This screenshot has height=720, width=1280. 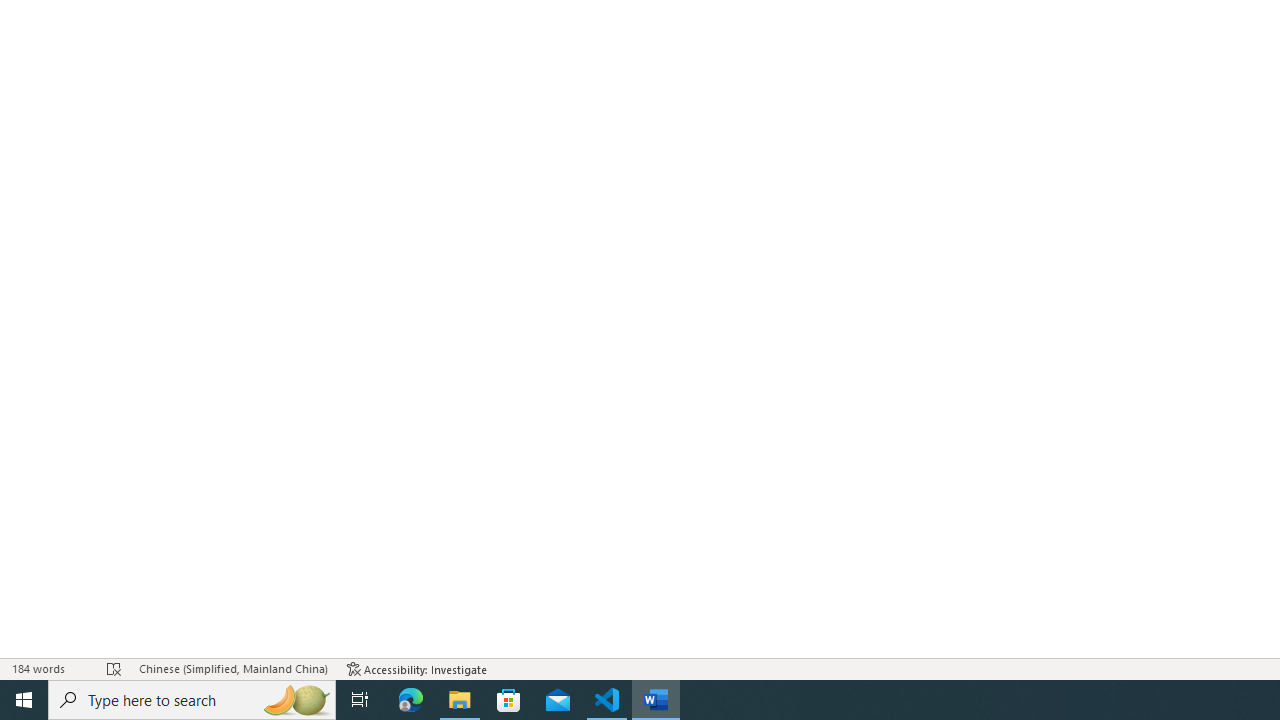 What do you see at coordinates (50, 668) in the screenshot?
I see `Word Count 184 words` at bounding box center [50, 668].